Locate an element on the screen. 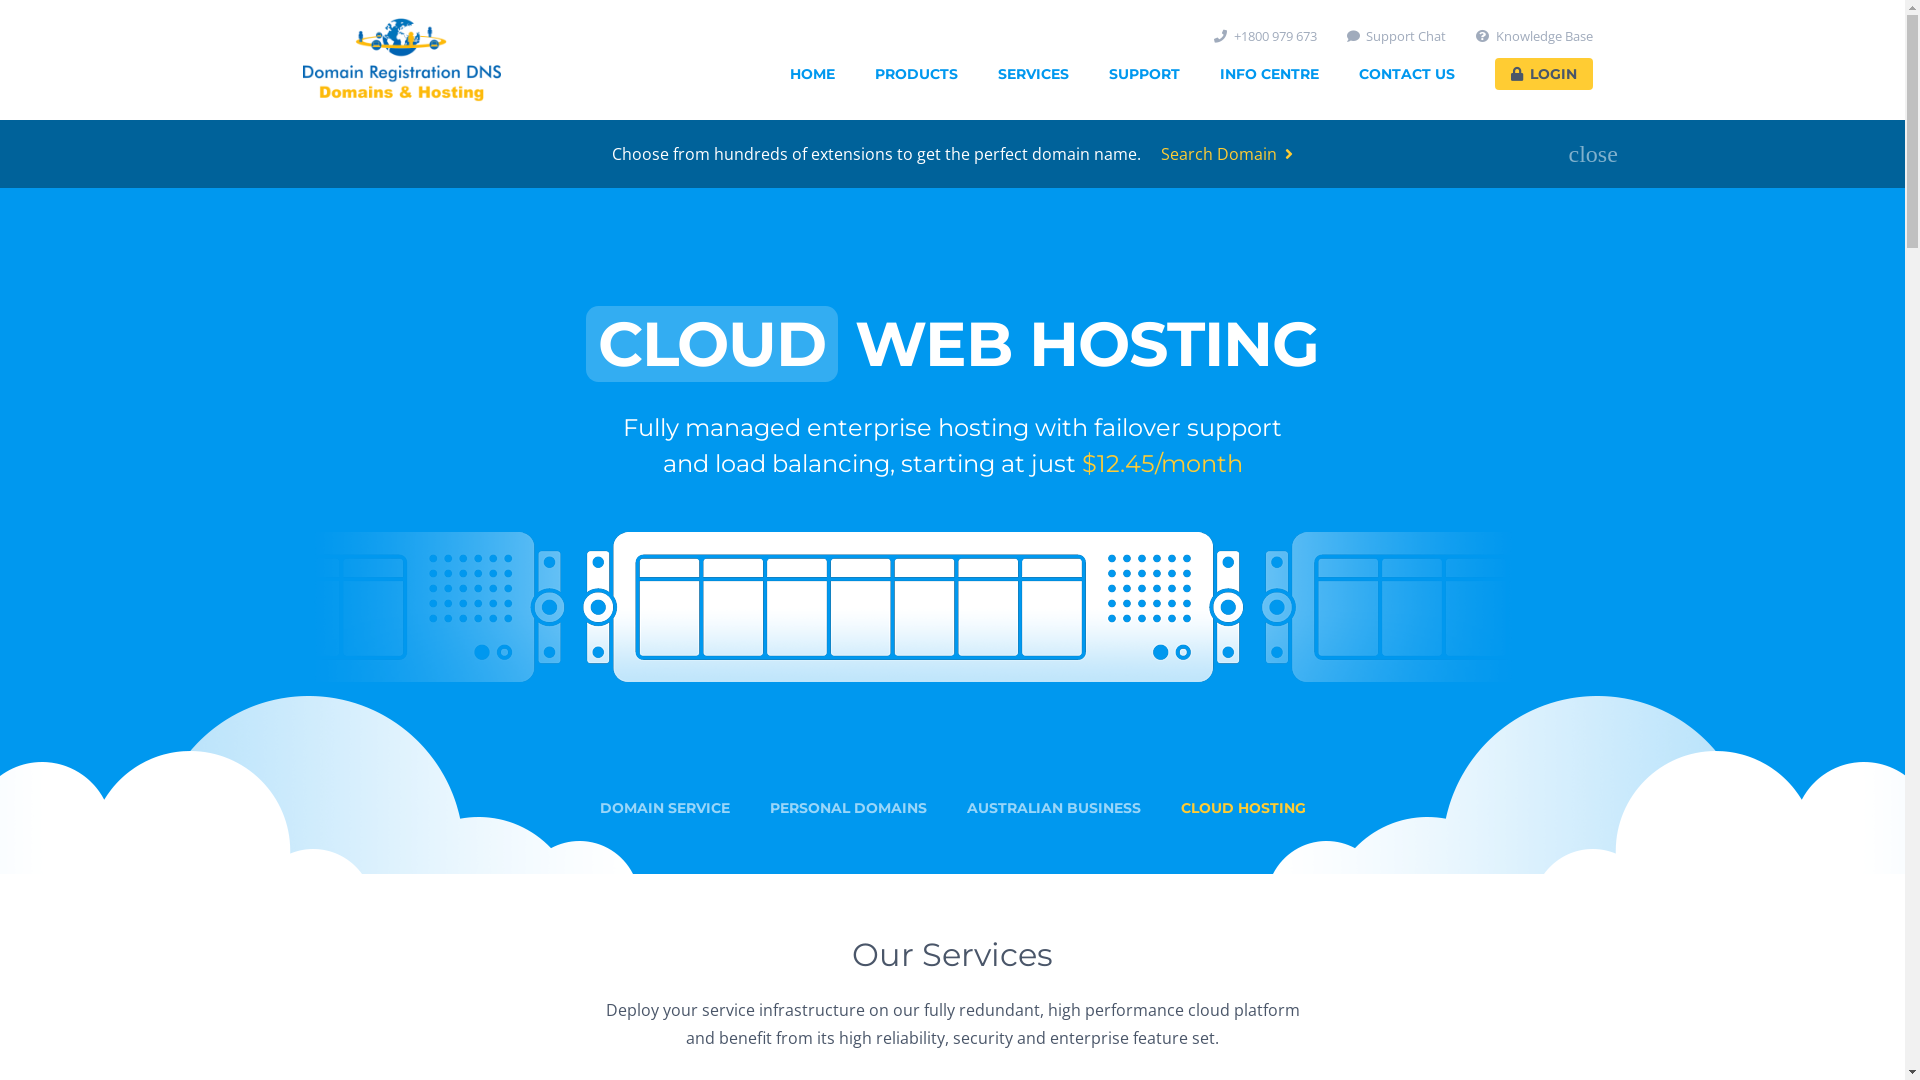  Knowledge Base is located at coordinates (1534, 36).